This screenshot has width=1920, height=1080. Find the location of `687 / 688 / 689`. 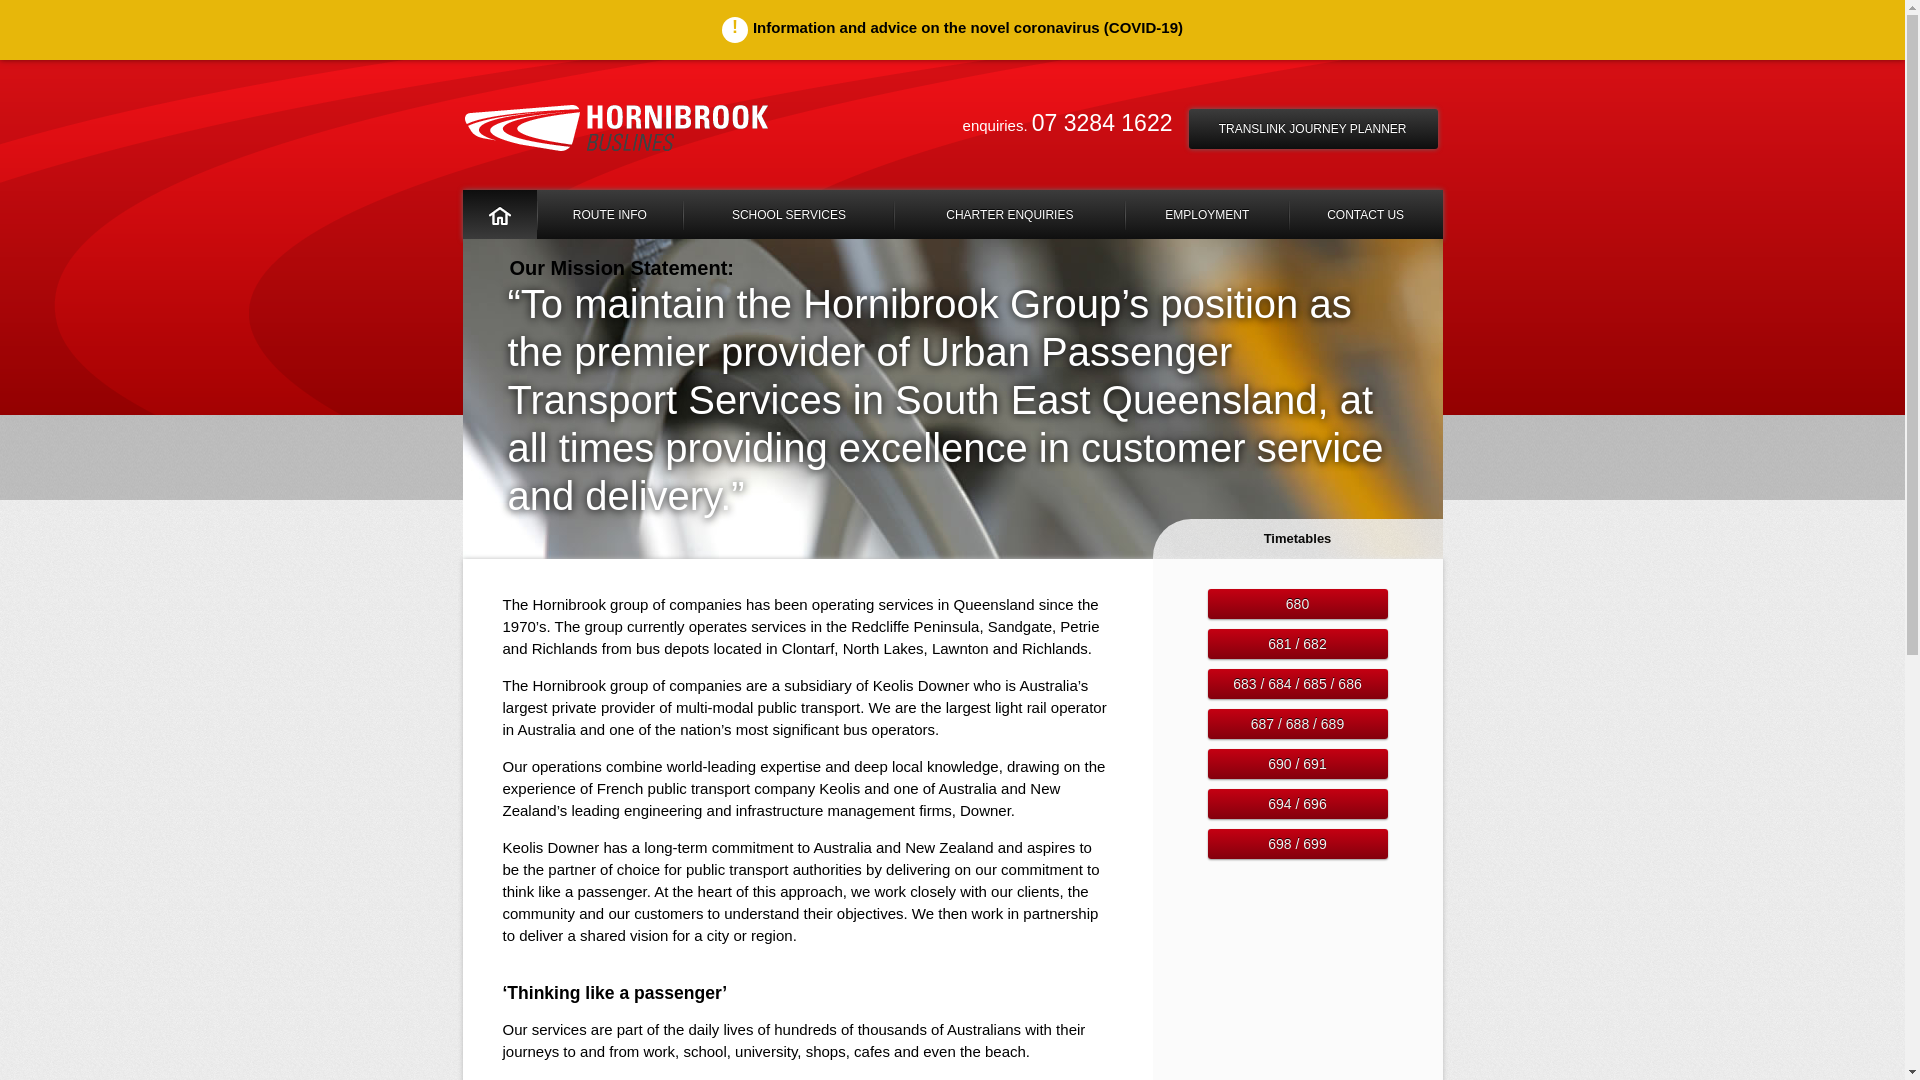

687 / 688 / 689 is located at coordinates (1298, 724).